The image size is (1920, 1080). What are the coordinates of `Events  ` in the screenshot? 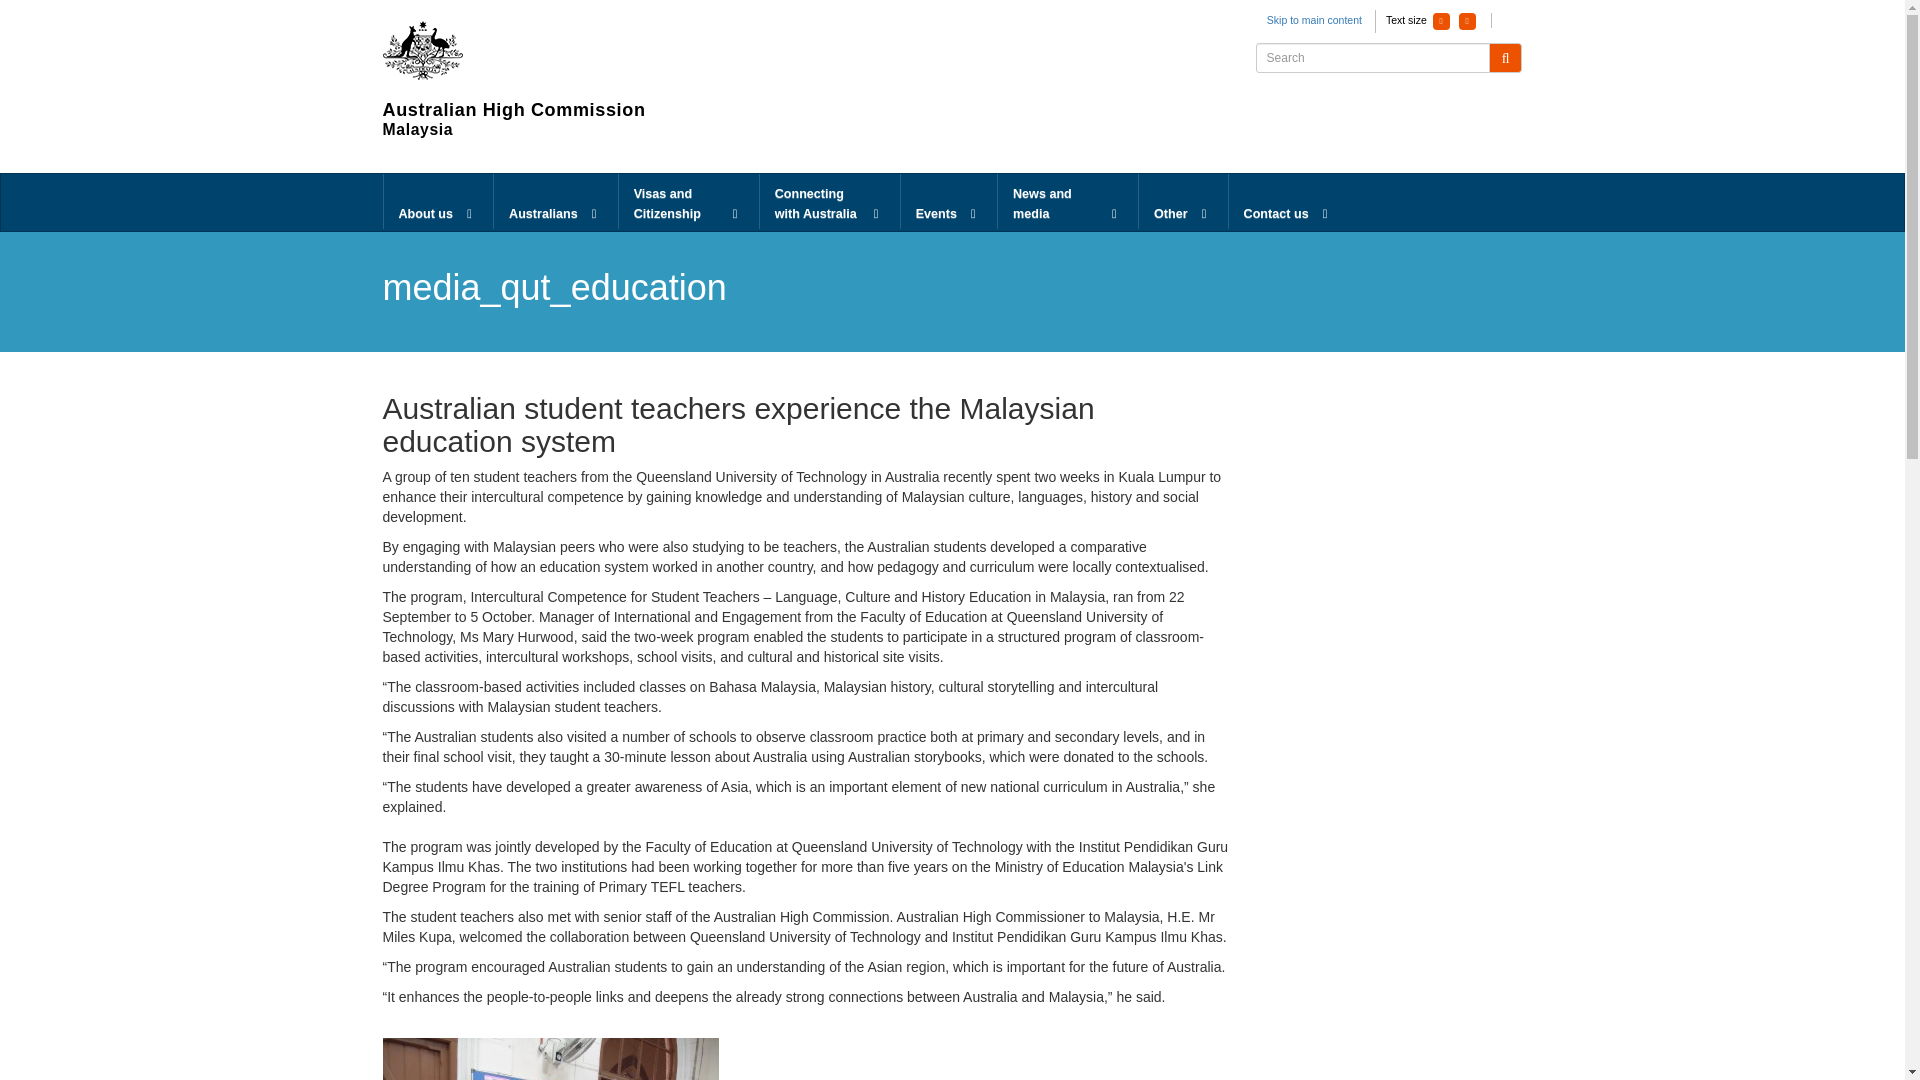 It's located at (948, 202).